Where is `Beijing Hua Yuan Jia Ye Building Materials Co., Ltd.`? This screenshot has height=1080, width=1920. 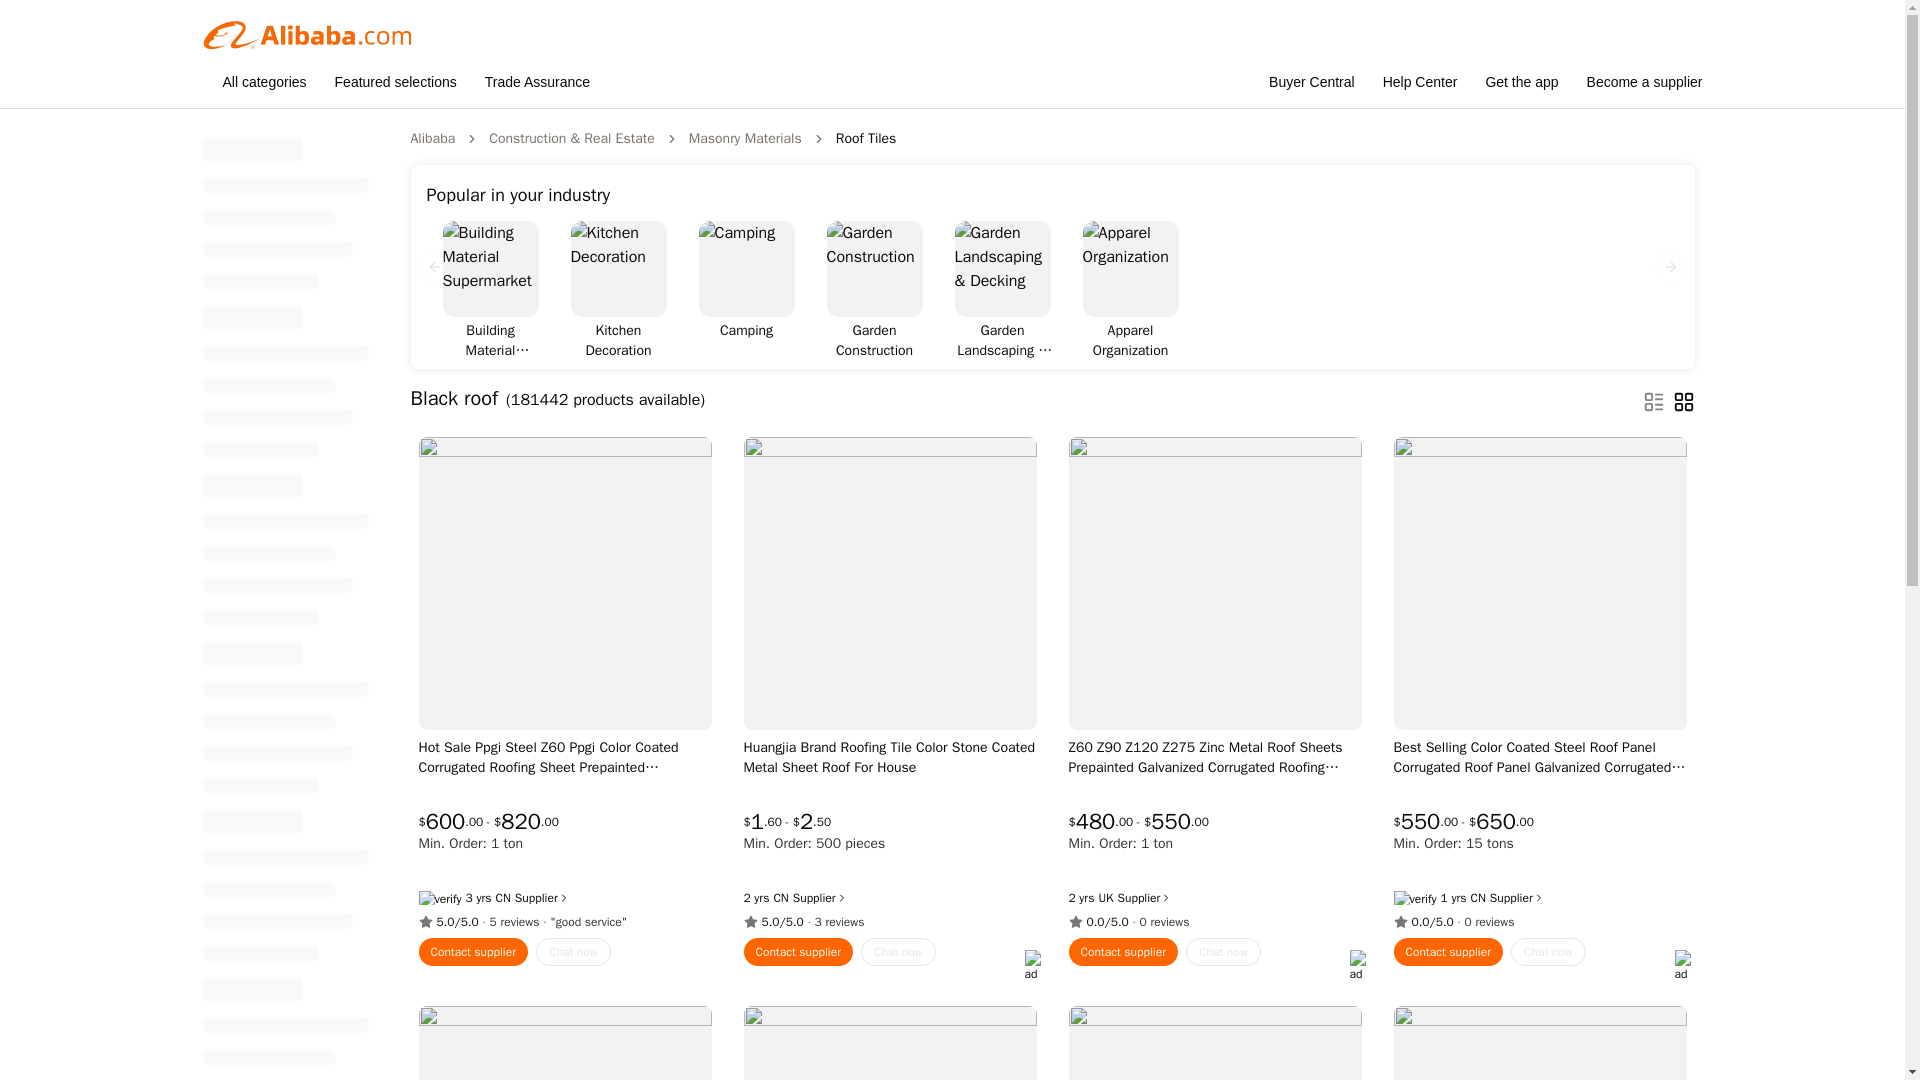
Beijing Hua Yuan Jia Ye Building Materials Co., Ltd. is located at coordinates (780, 898).